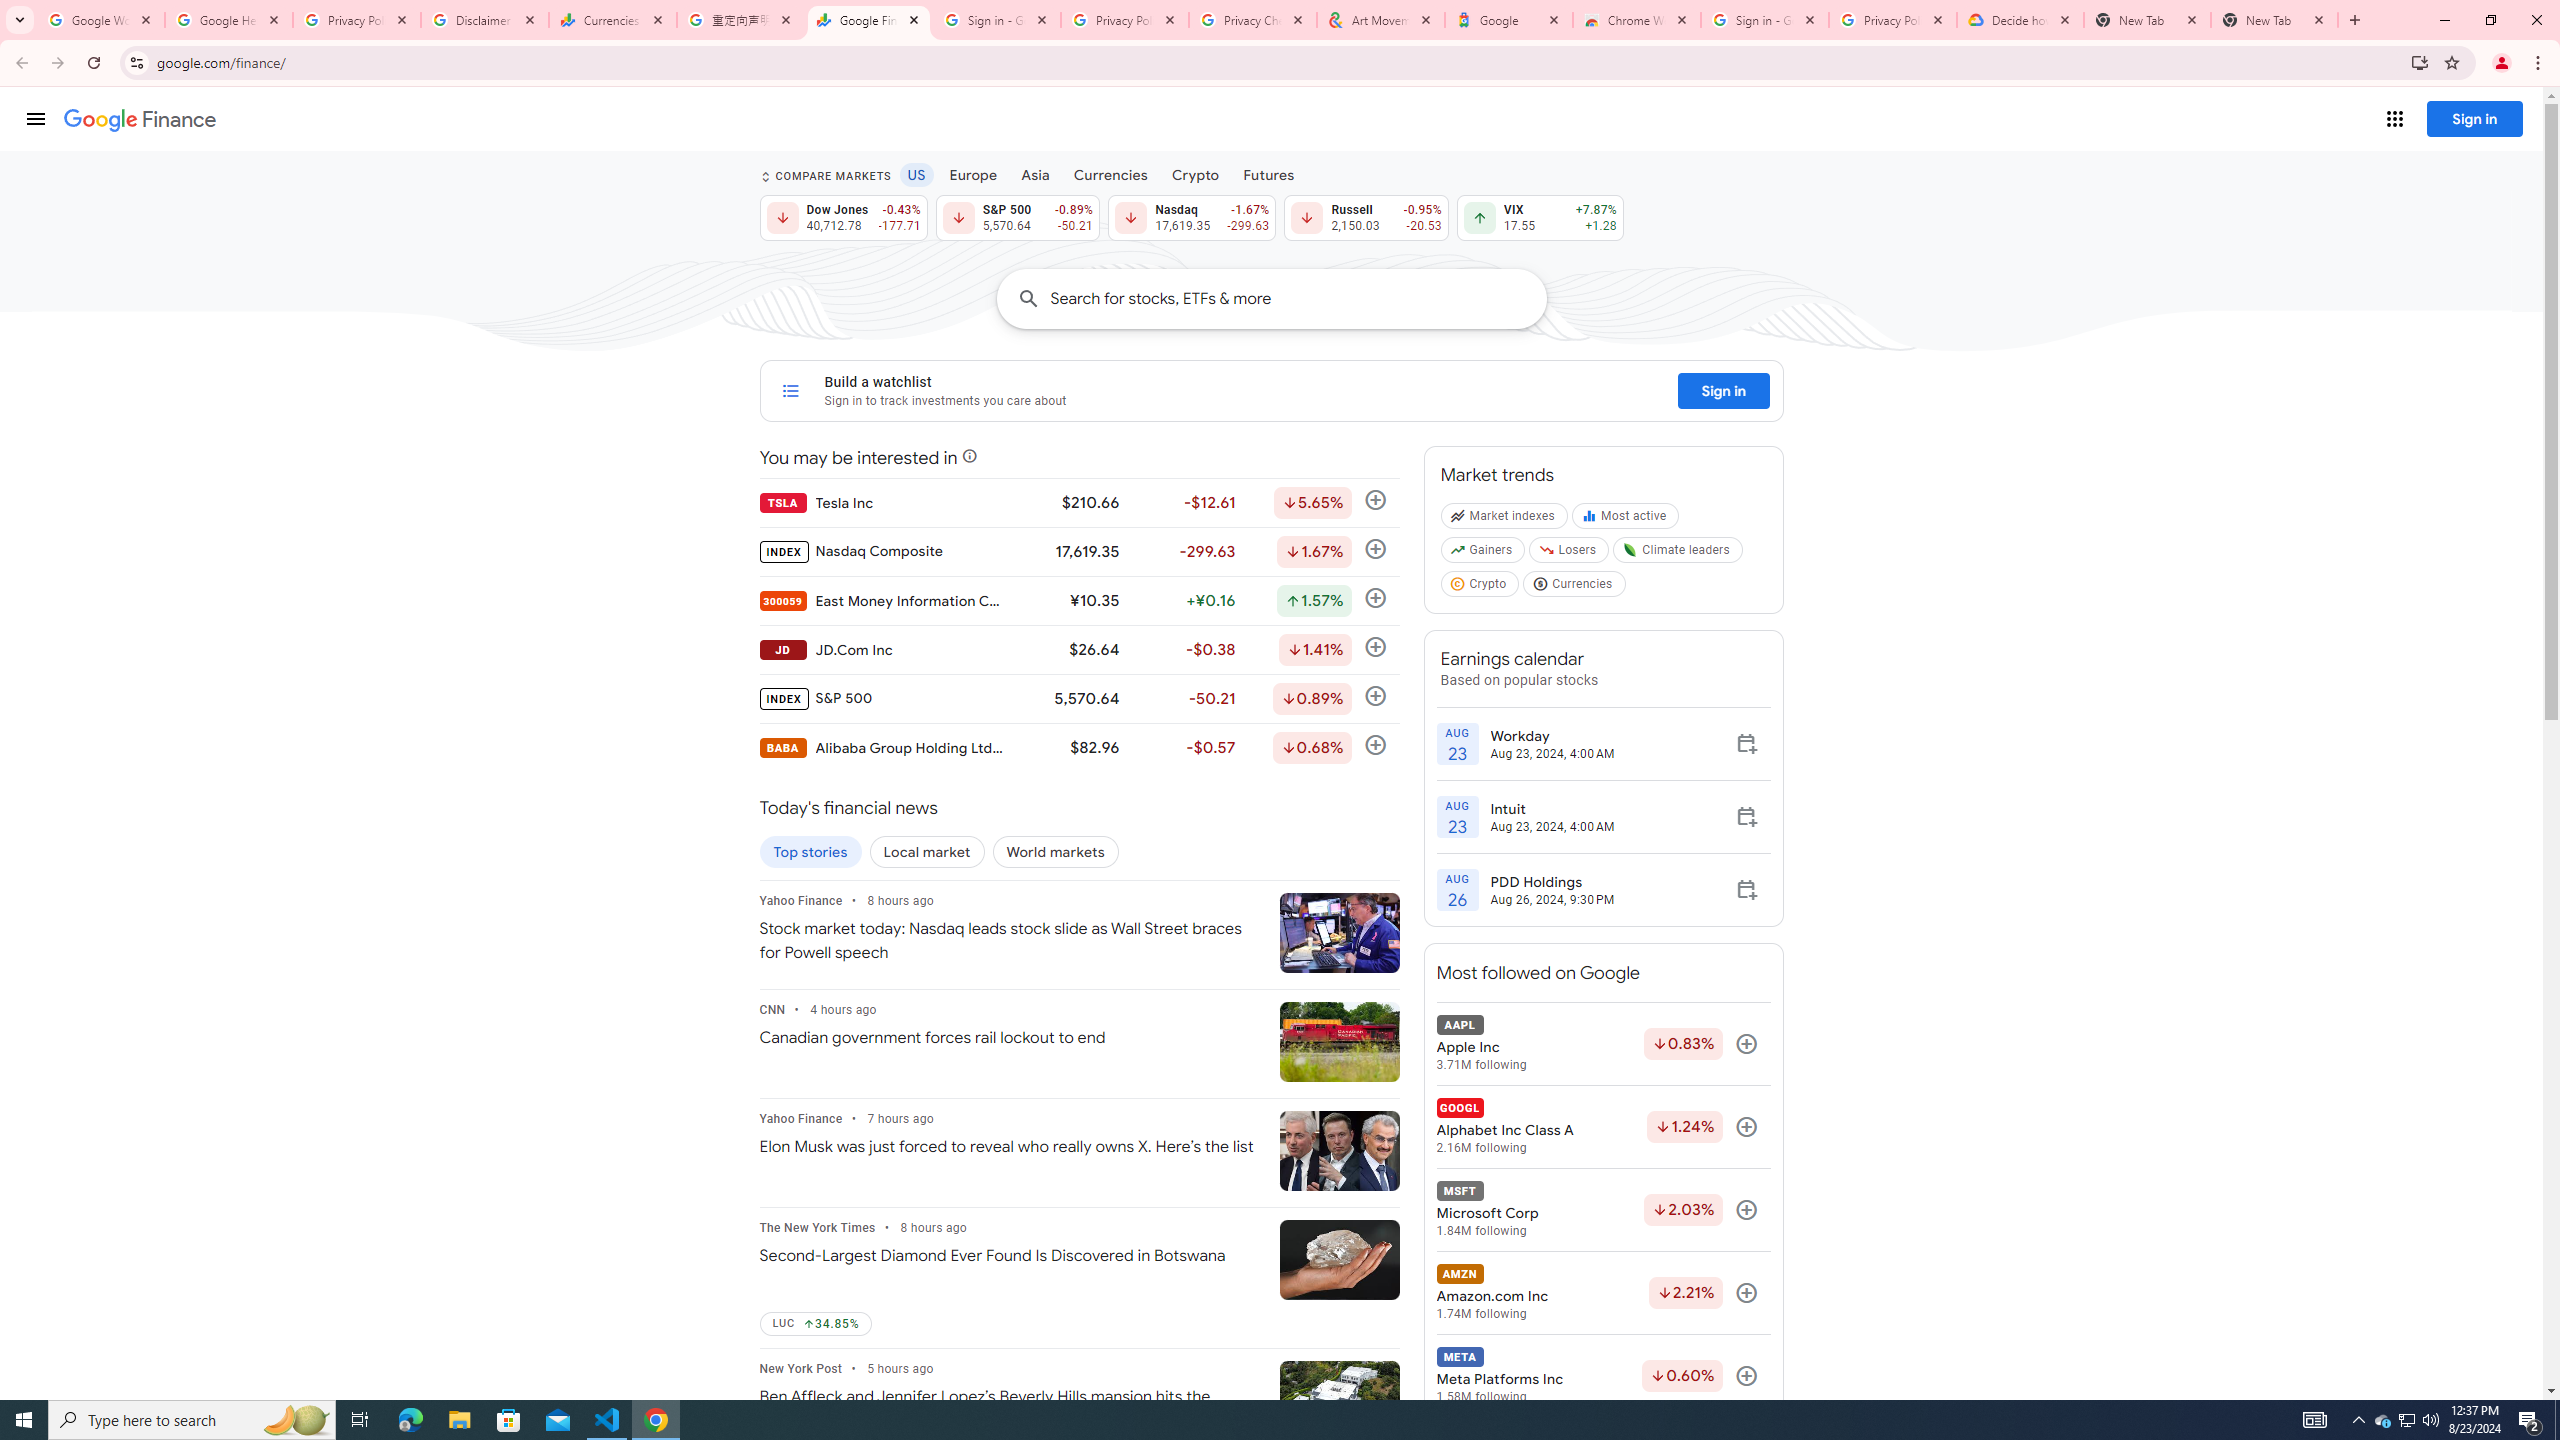  I want to click on AMZN Amazon.com Inc 1.74M following Down by 2.21% Follow, so click(1602, 1292).